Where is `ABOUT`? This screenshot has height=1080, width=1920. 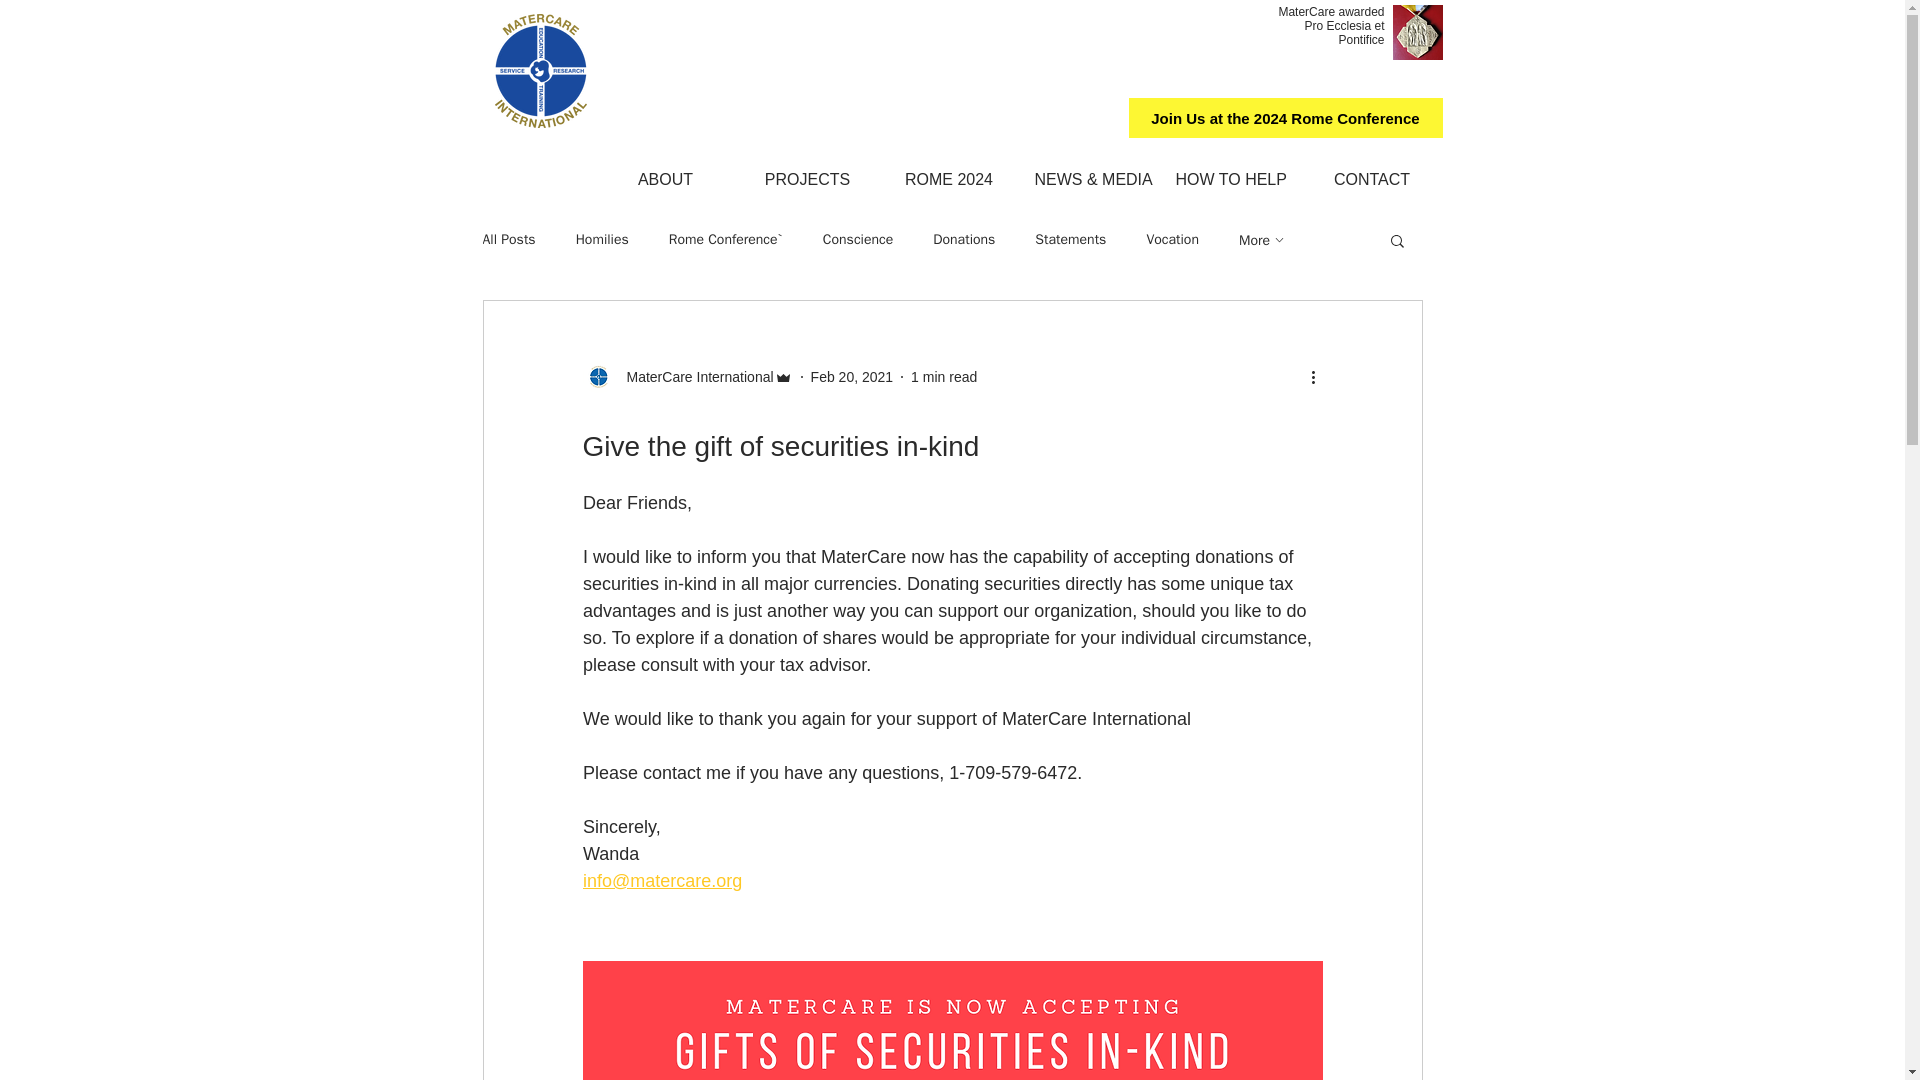
ABOUT is located at coordinates (664, 179).